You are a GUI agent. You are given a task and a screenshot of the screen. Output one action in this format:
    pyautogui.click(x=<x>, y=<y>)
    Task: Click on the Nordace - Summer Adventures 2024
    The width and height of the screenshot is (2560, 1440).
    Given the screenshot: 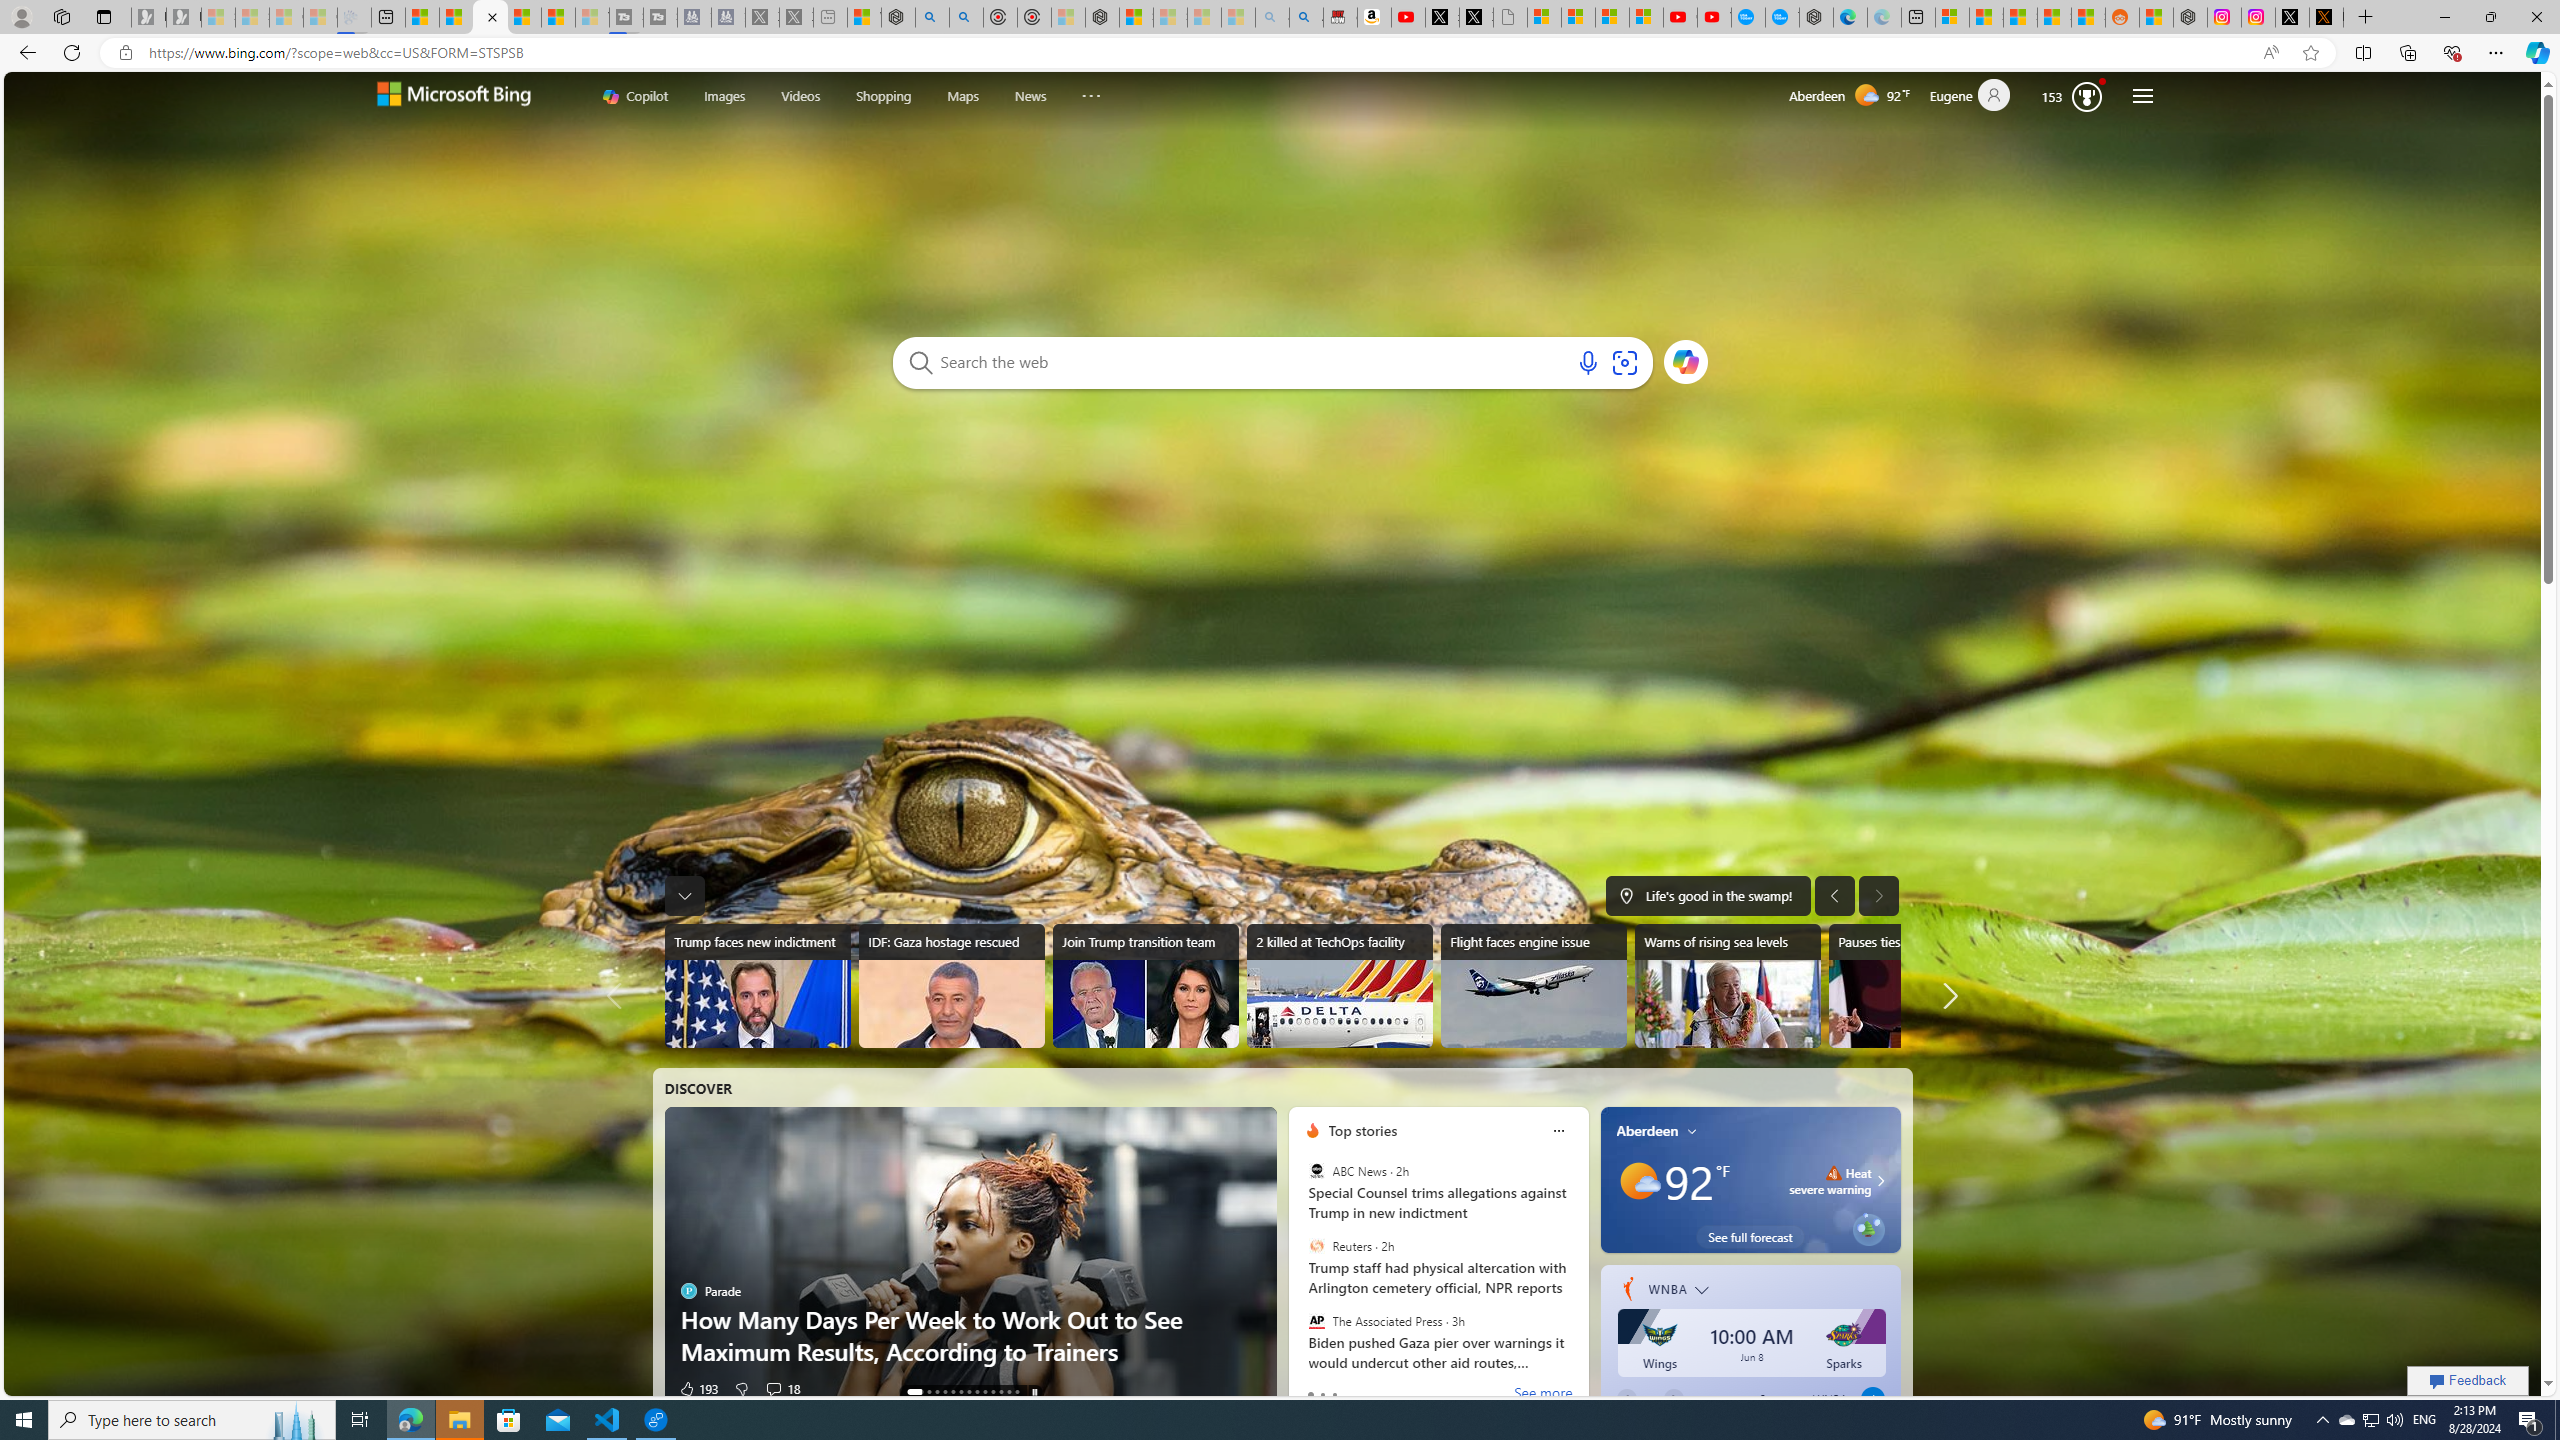 What is the action you would take?
    pyautogui.click(x=2190, y=17)
    